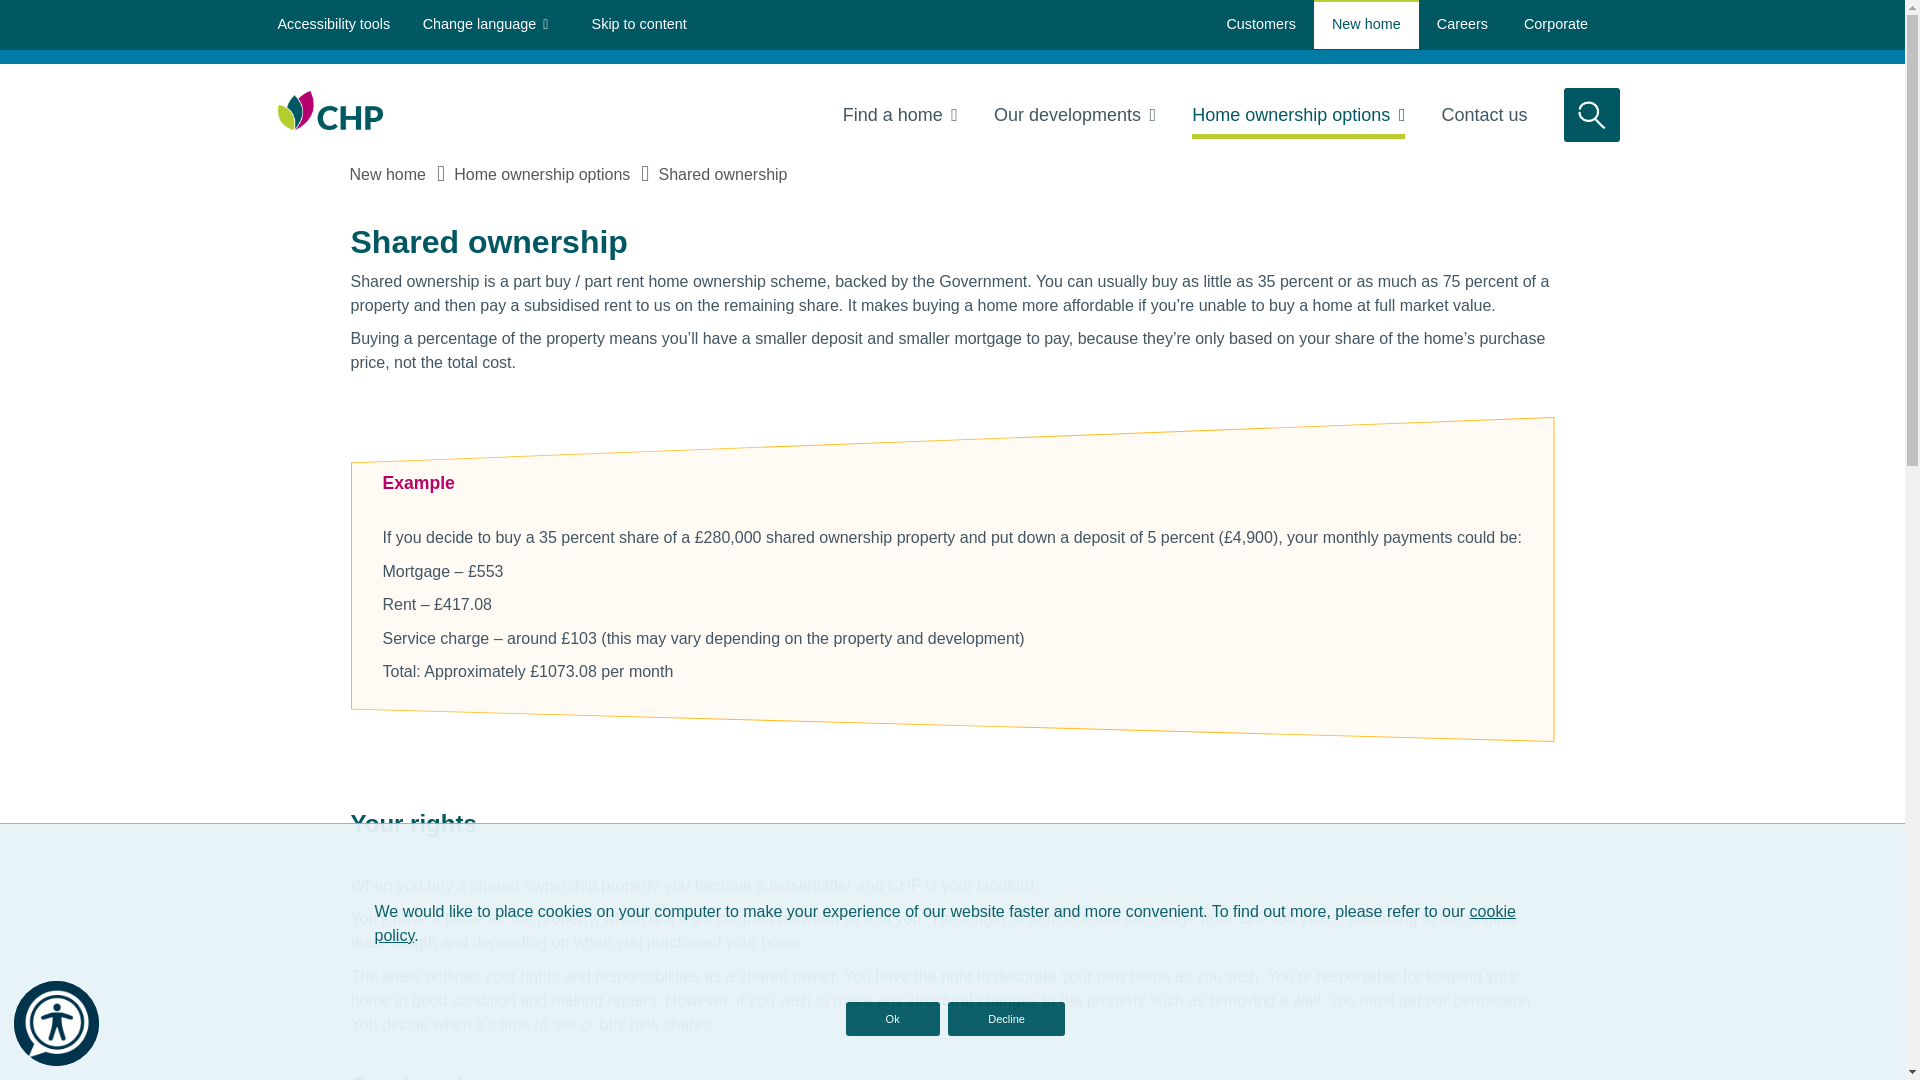  What do you see at coordinates (1260, 24) in the screenshot?
I see `Customers` at bounding box center [1260, 24].